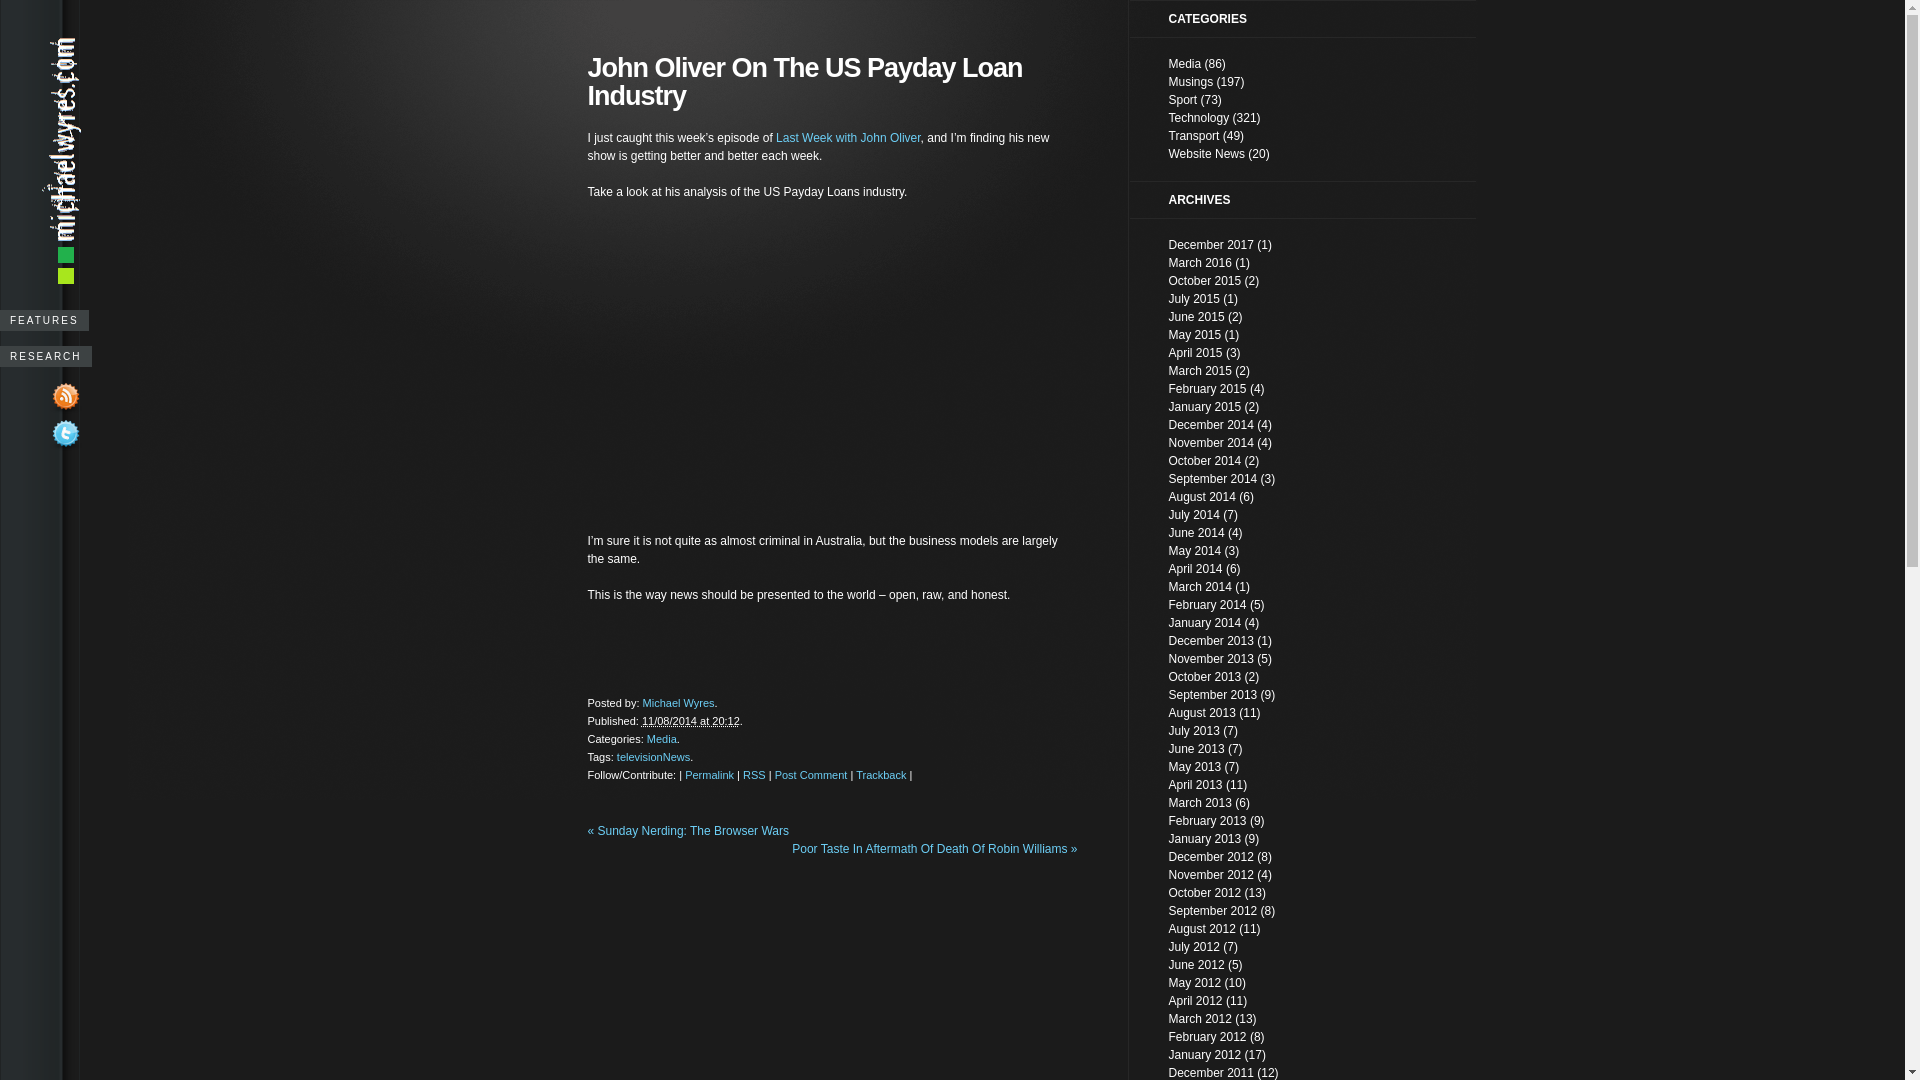  Describe the element at coordinates (46, 356) in the screenshot. I see `RESEARCH` at that location.